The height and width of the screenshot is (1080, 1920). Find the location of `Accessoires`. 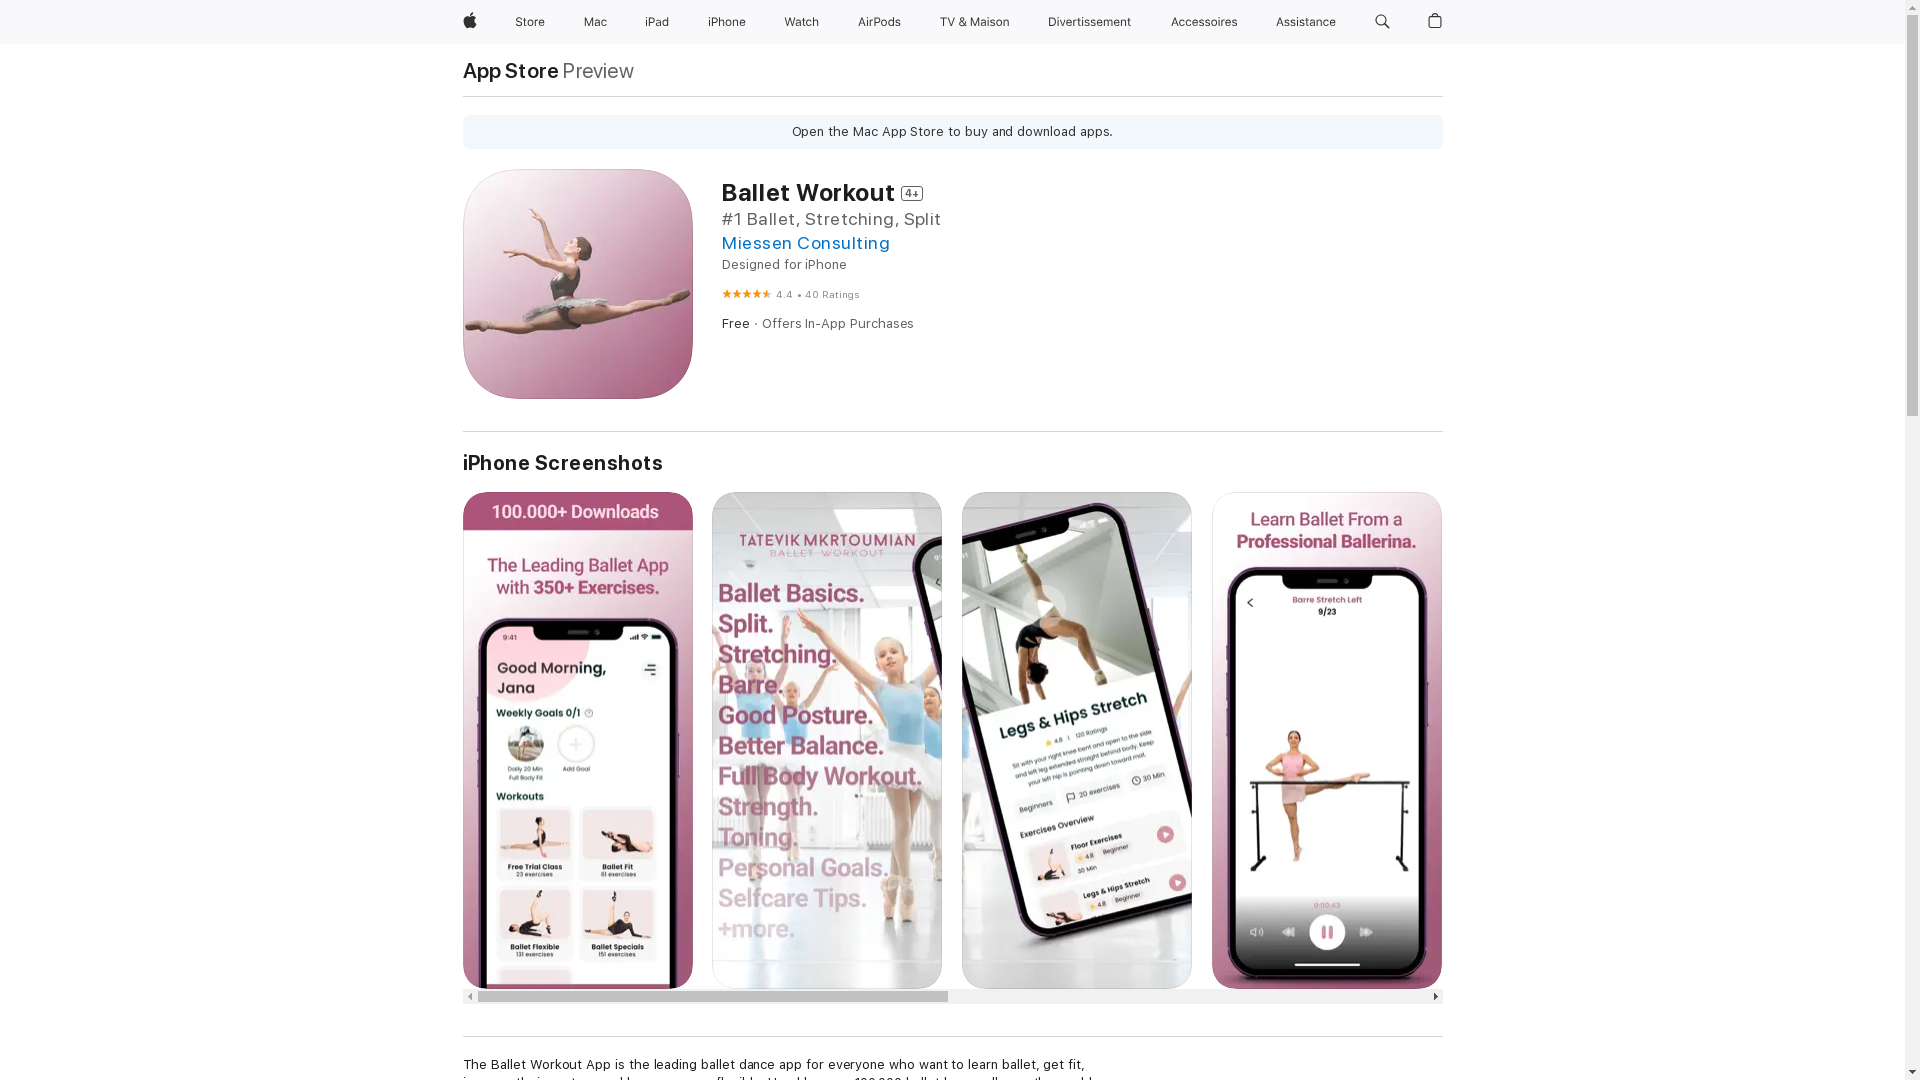

Accessoires is located at coordinates (1204, 22).